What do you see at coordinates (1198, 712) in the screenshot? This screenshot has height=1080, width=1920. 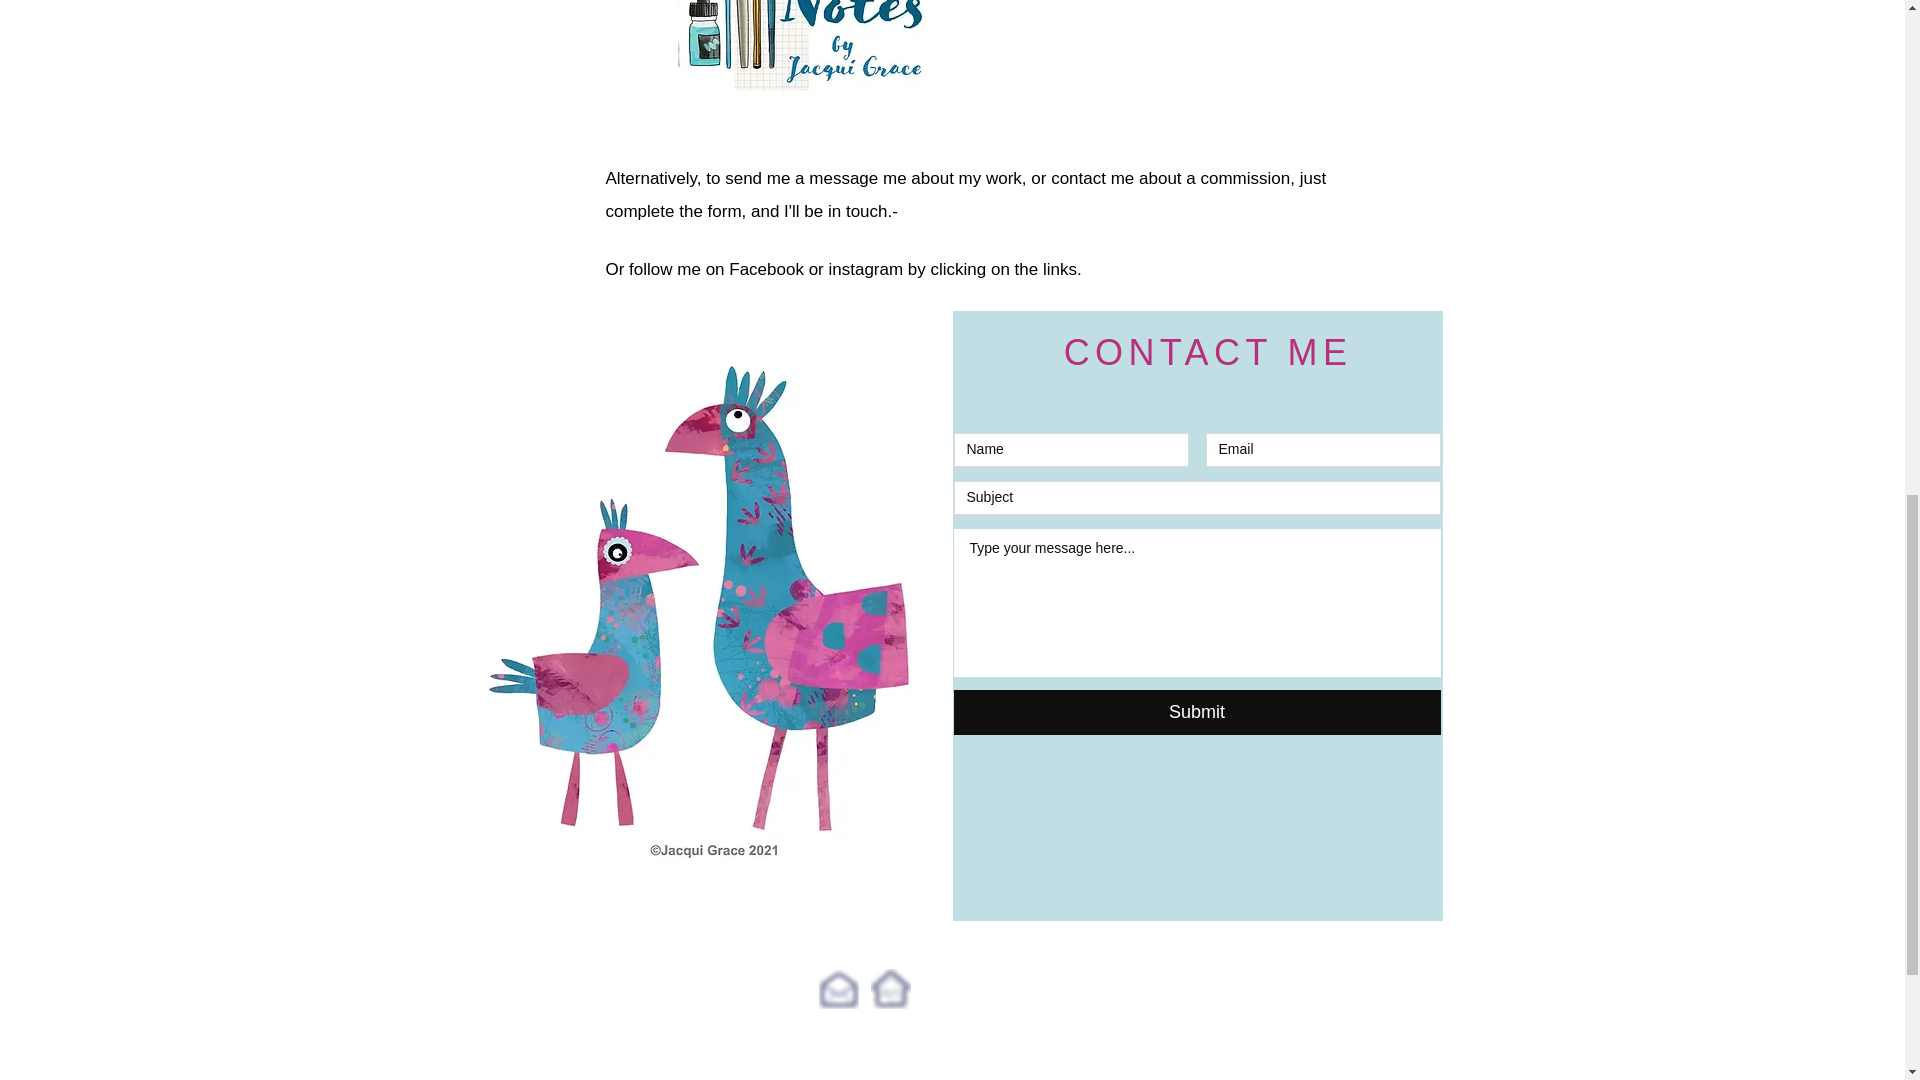 I see `Submit` at bounding box center [1198, 712].